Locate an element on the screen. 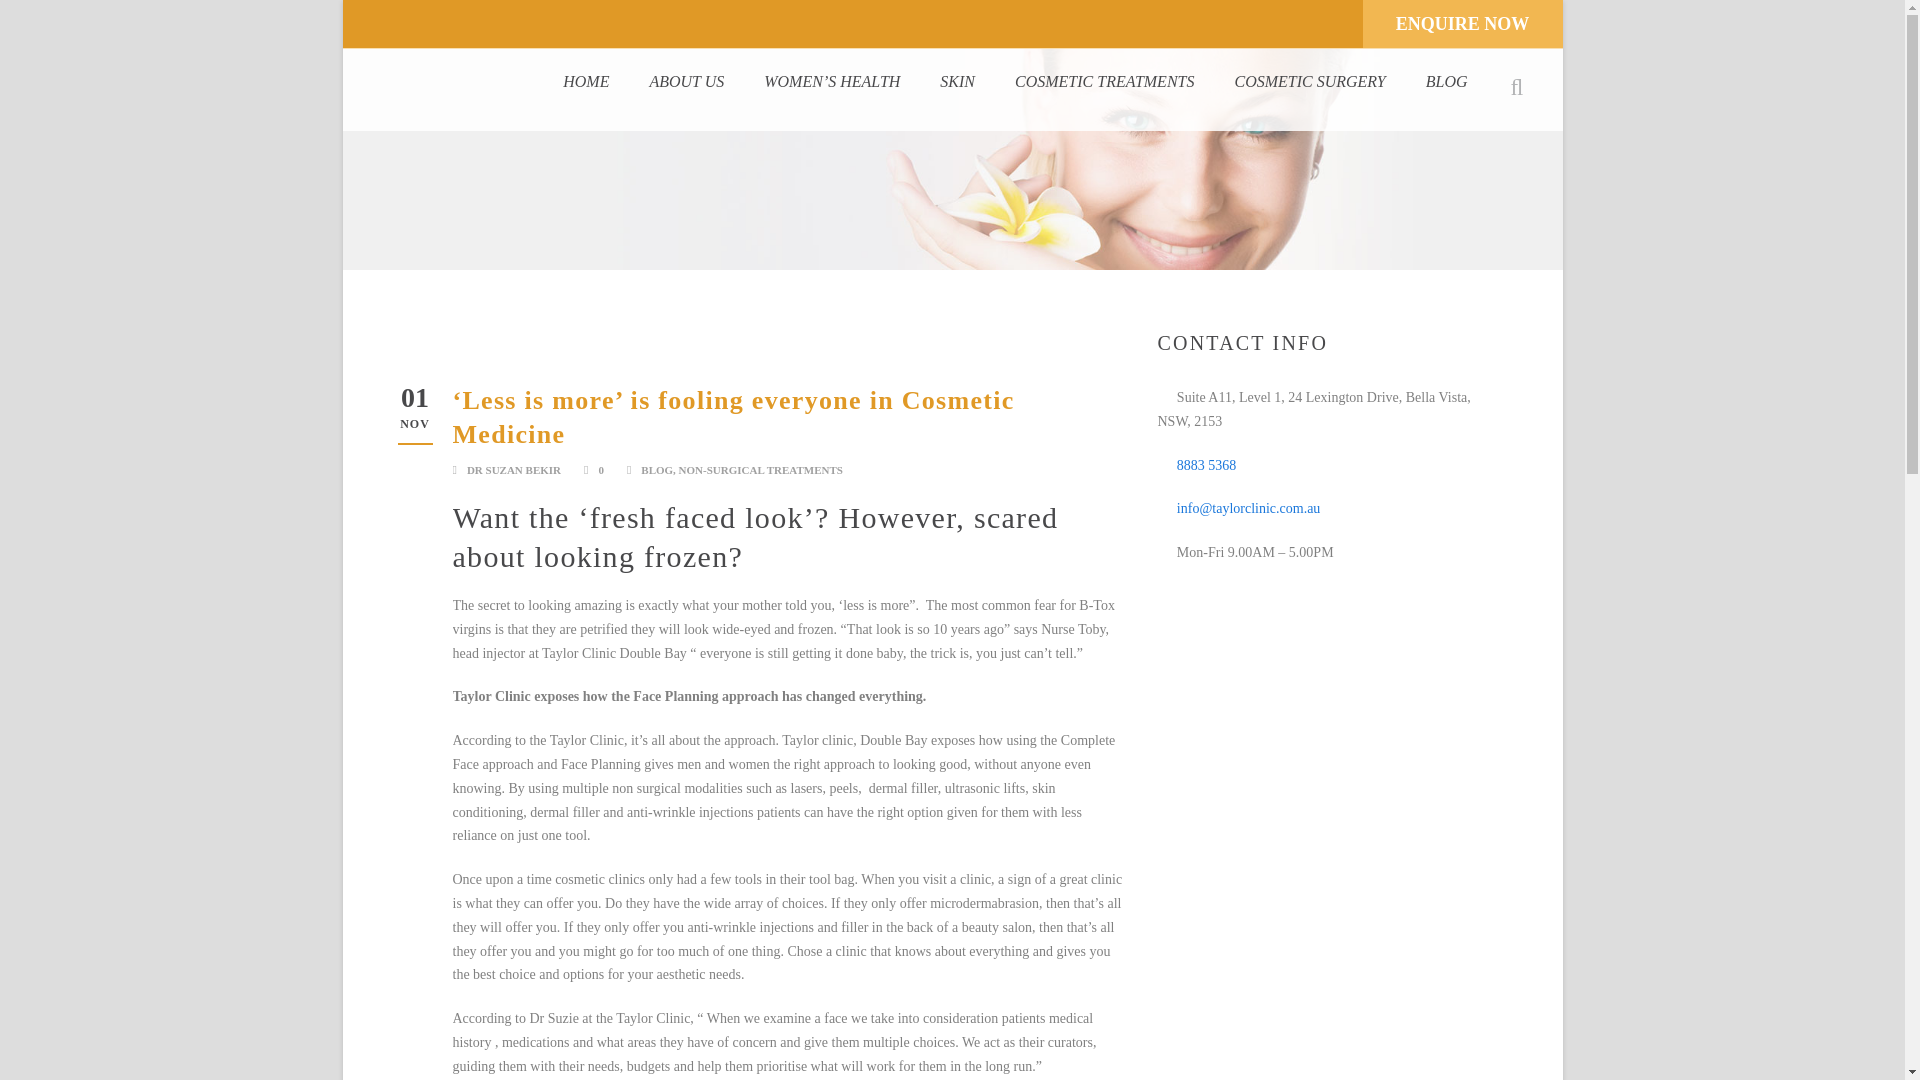  0288835368 is located at coordinates (1431, 28).